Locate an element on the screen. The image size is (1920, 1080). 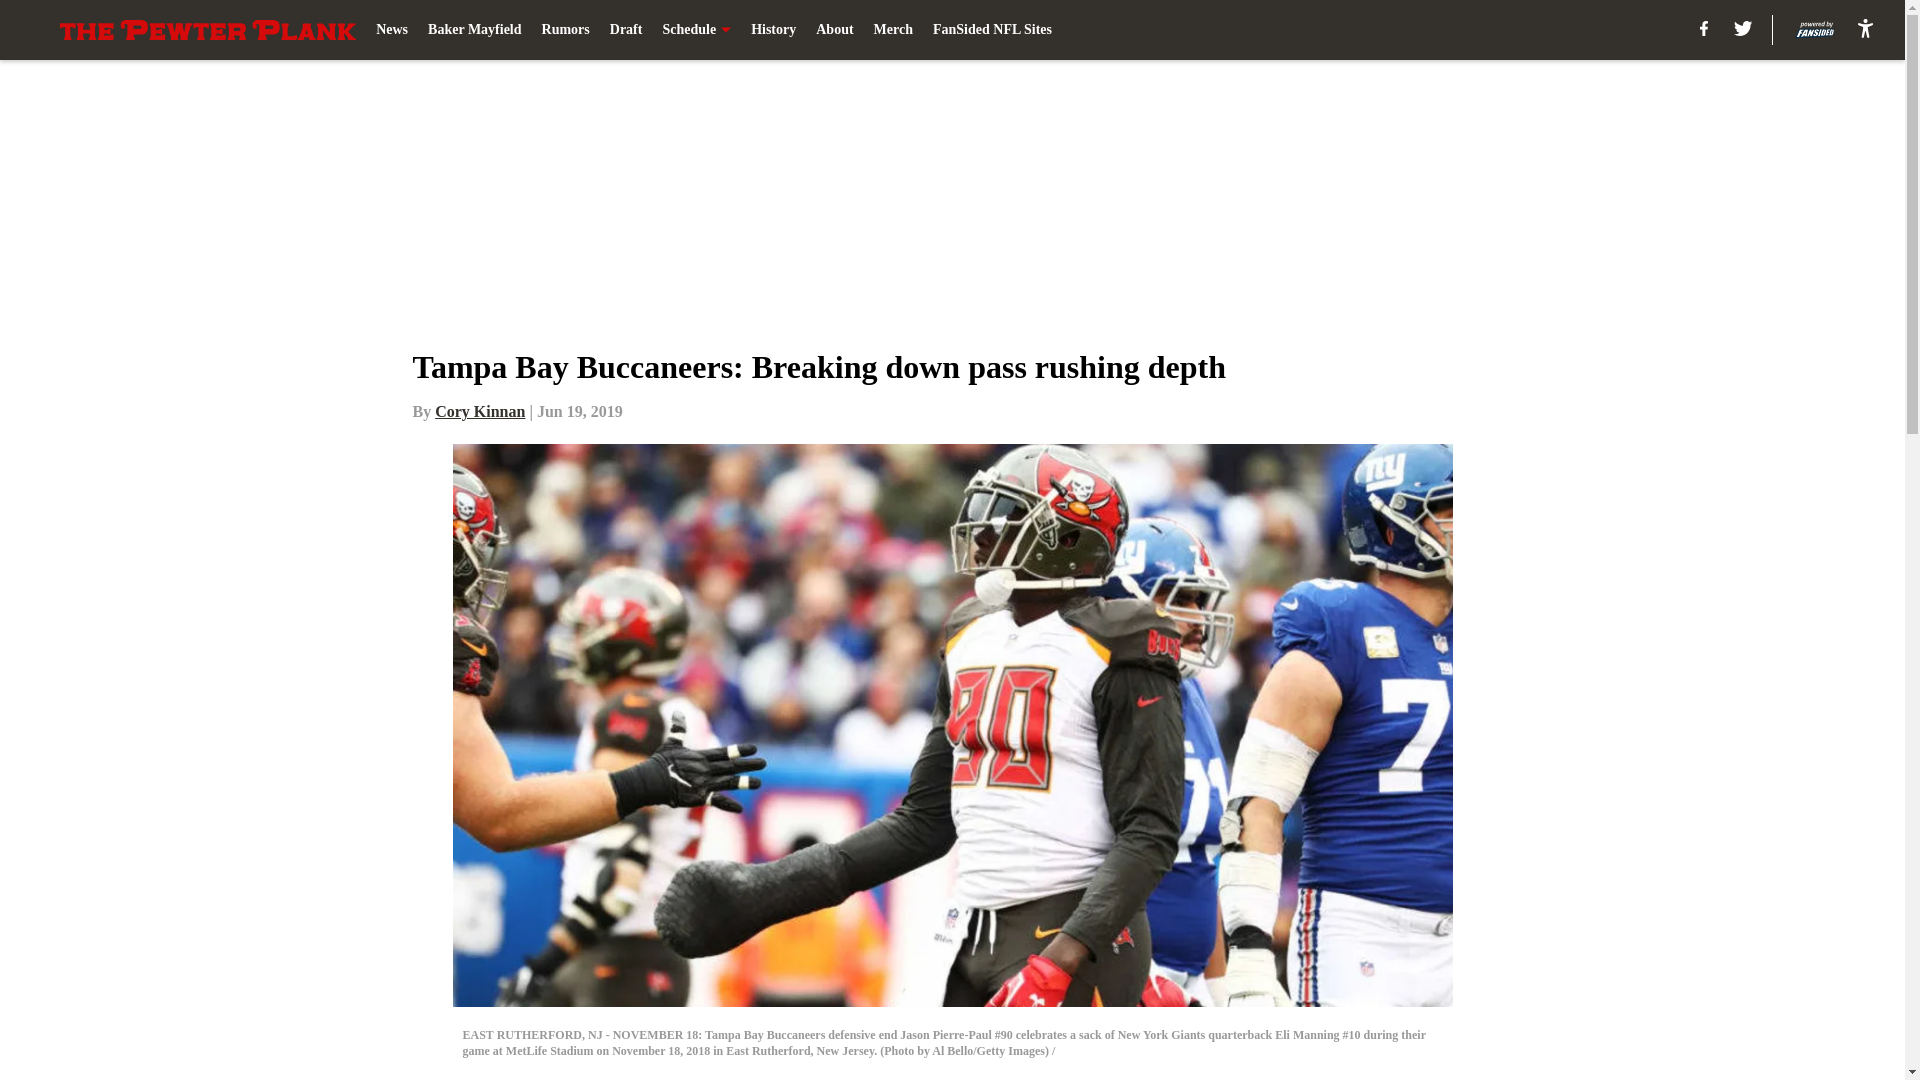
Rumors is located at coordinates (565, 30).